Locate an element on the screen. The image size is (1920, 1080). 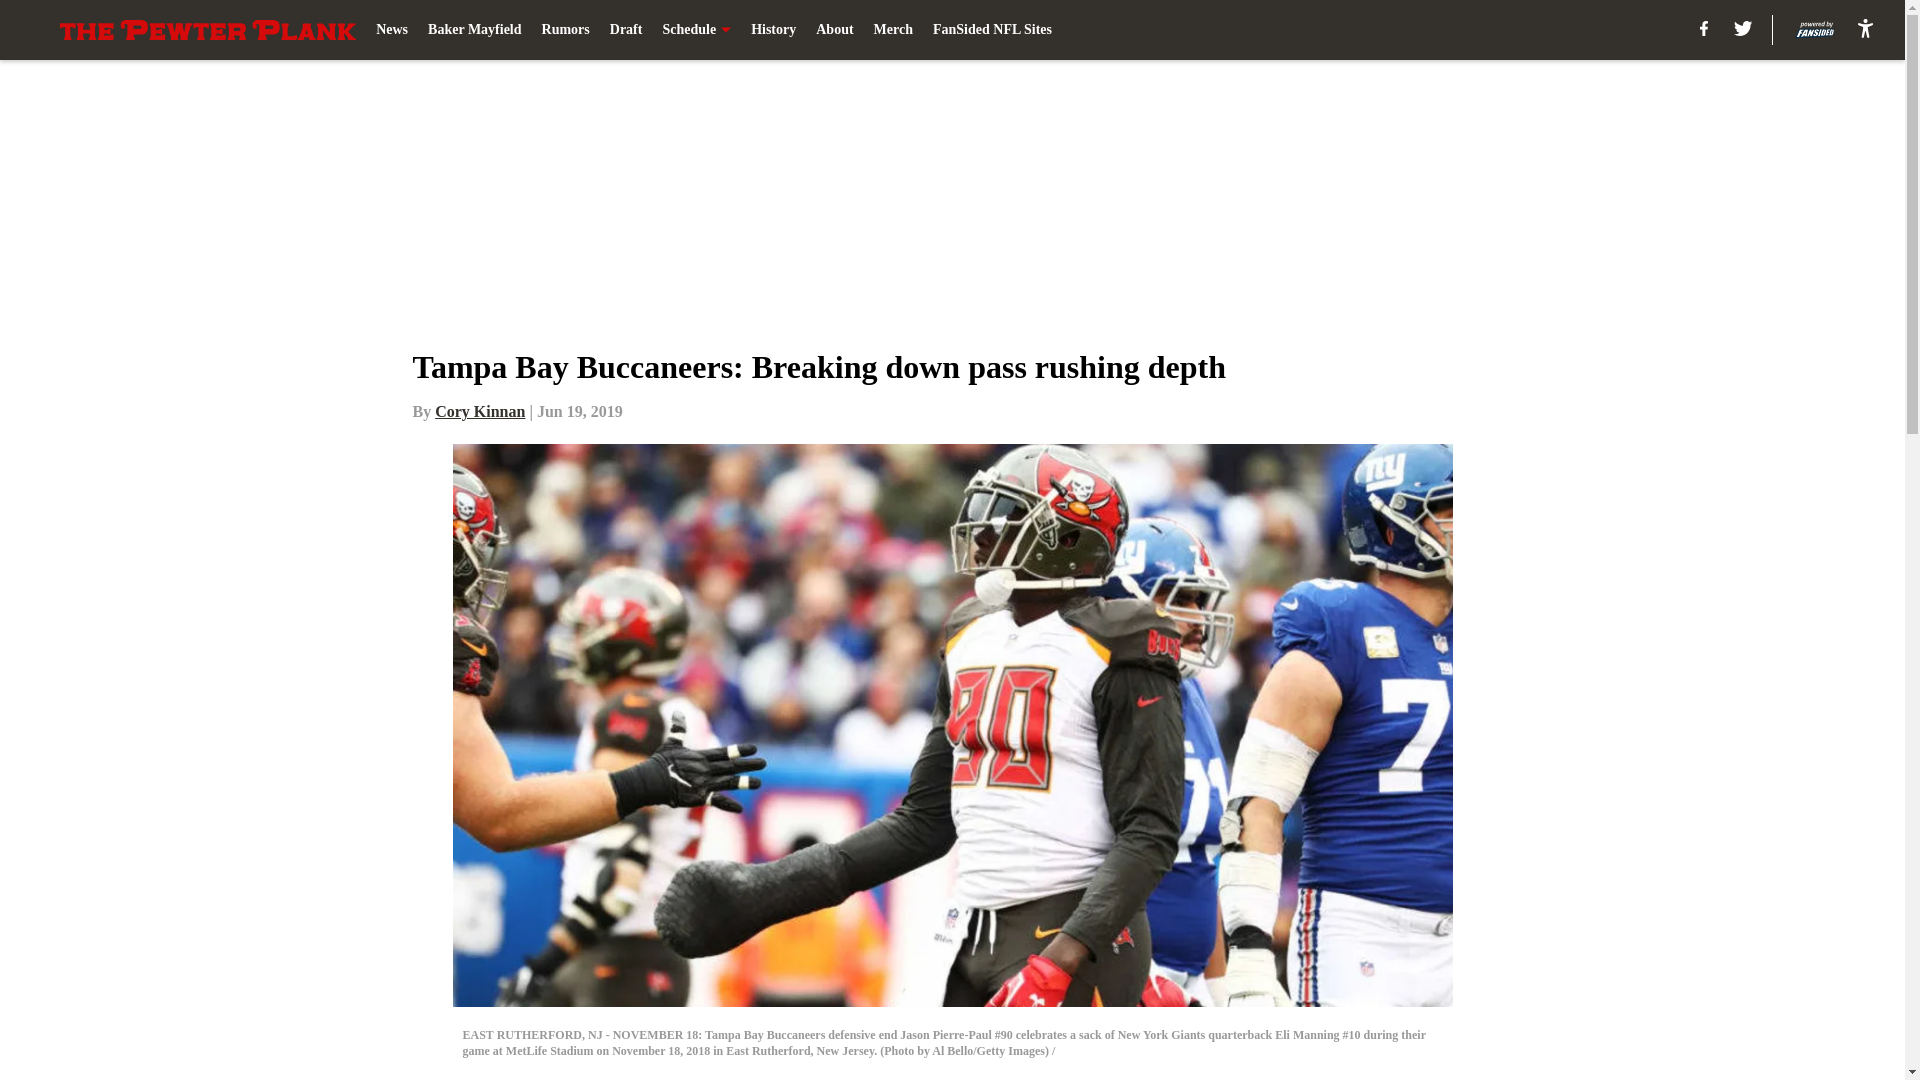
Rumors is located at coordinates (565, 30).